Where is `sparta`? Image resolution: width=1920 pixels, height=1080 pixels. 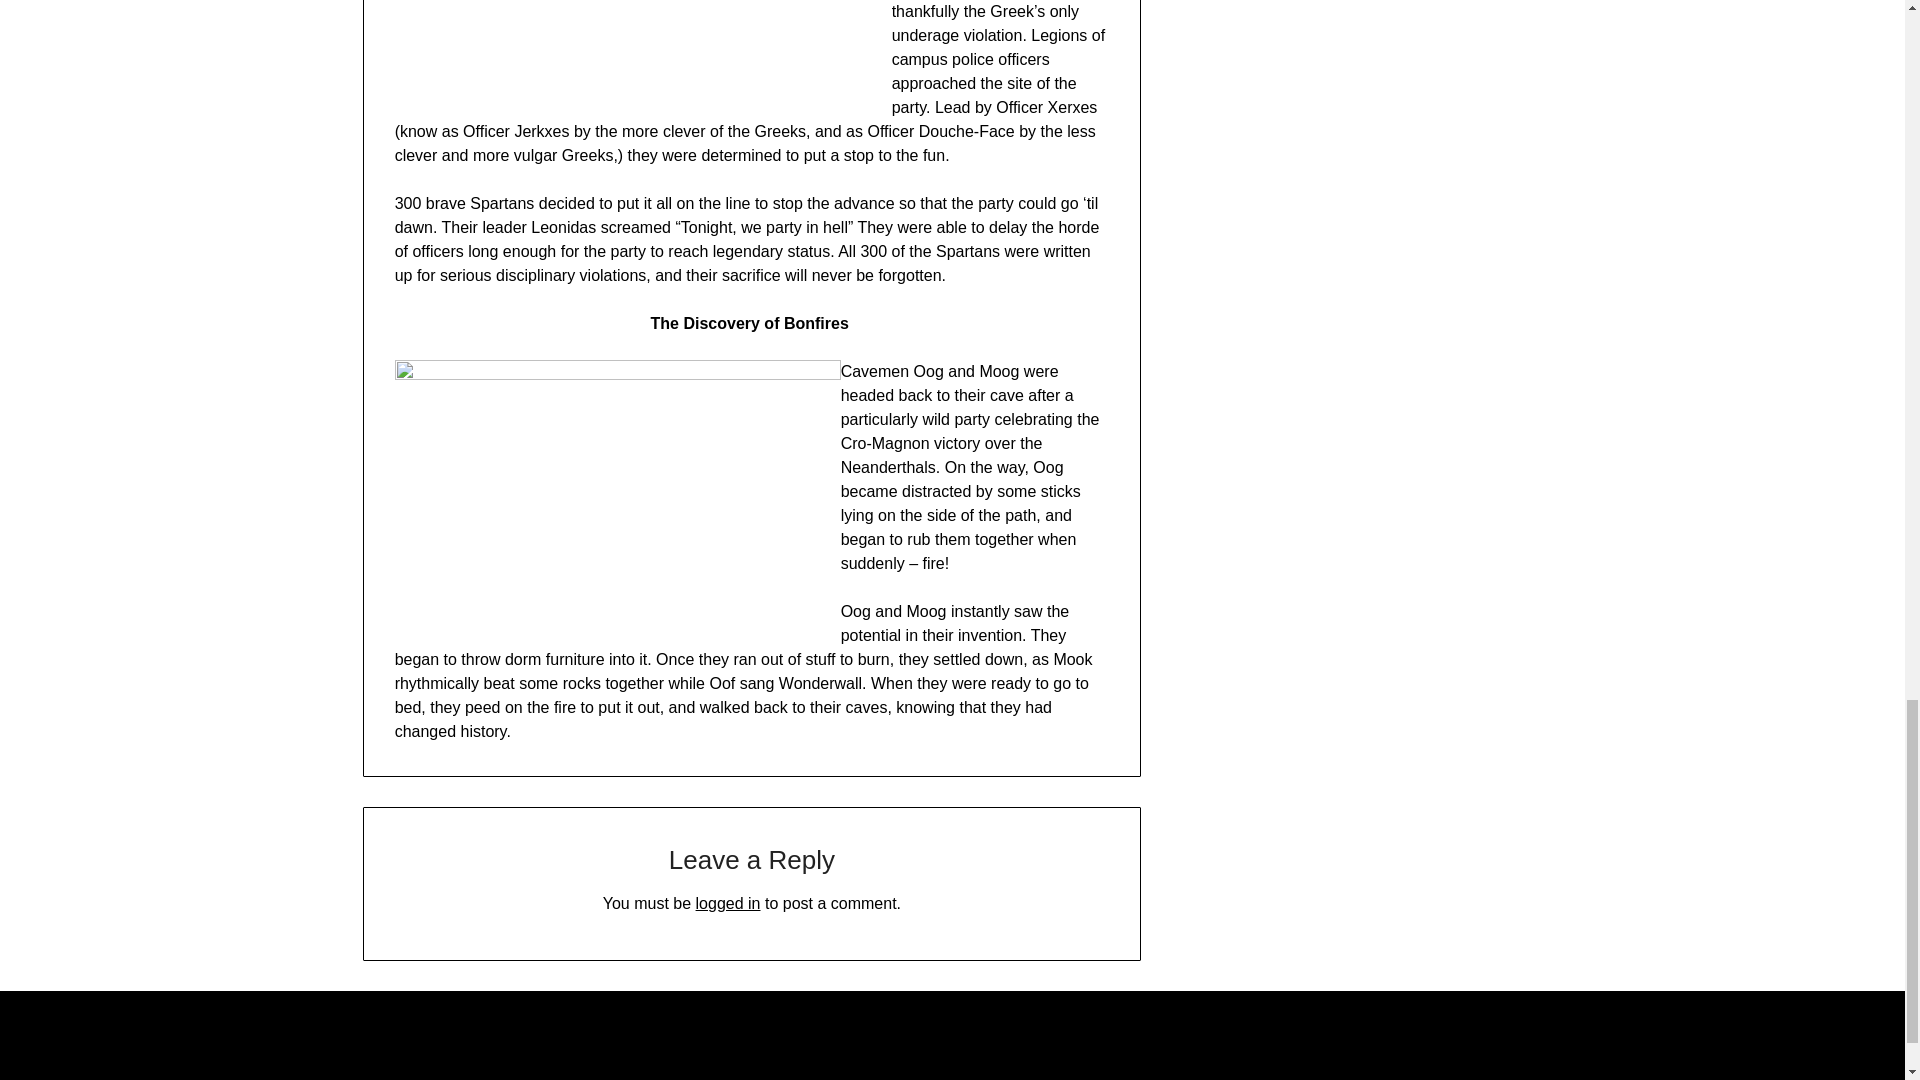 sparta is located at coordinates (631, 58).